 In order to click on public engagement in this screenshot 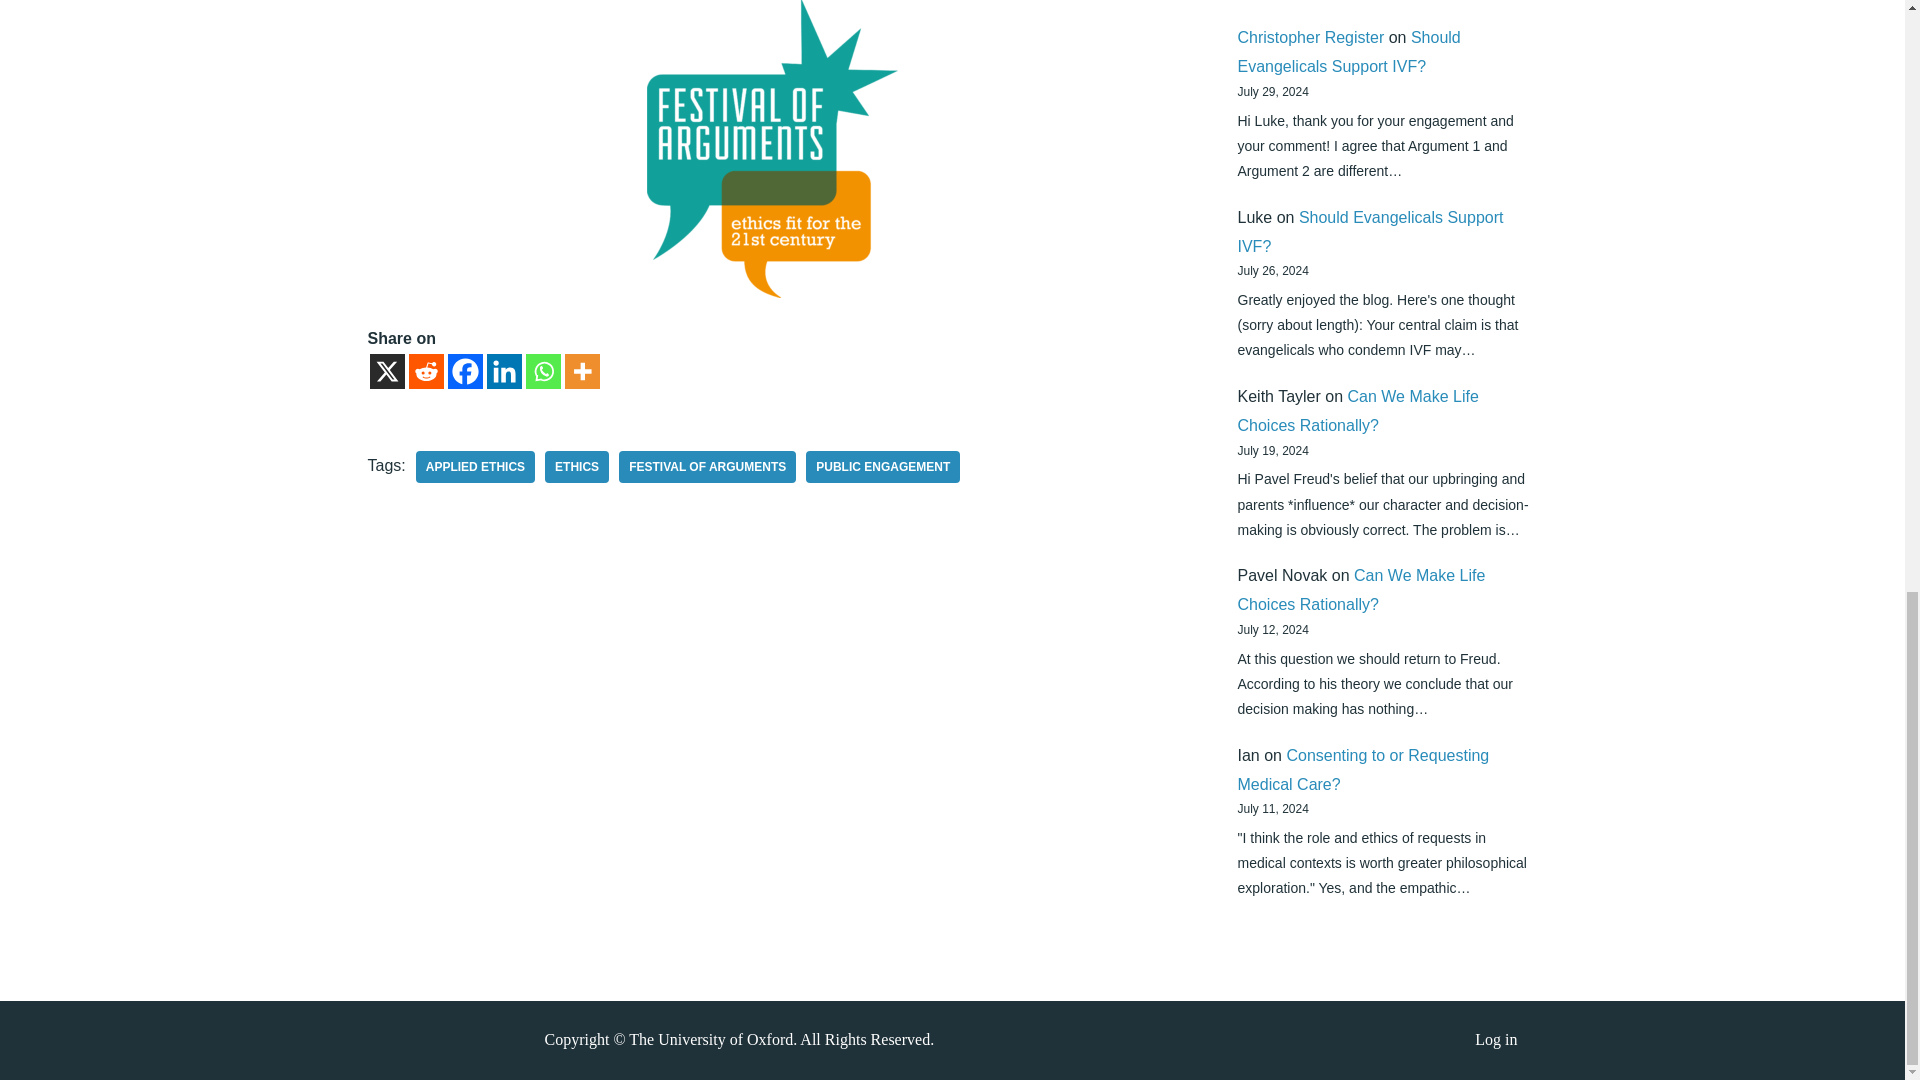, I will do `click(883, 466)`.